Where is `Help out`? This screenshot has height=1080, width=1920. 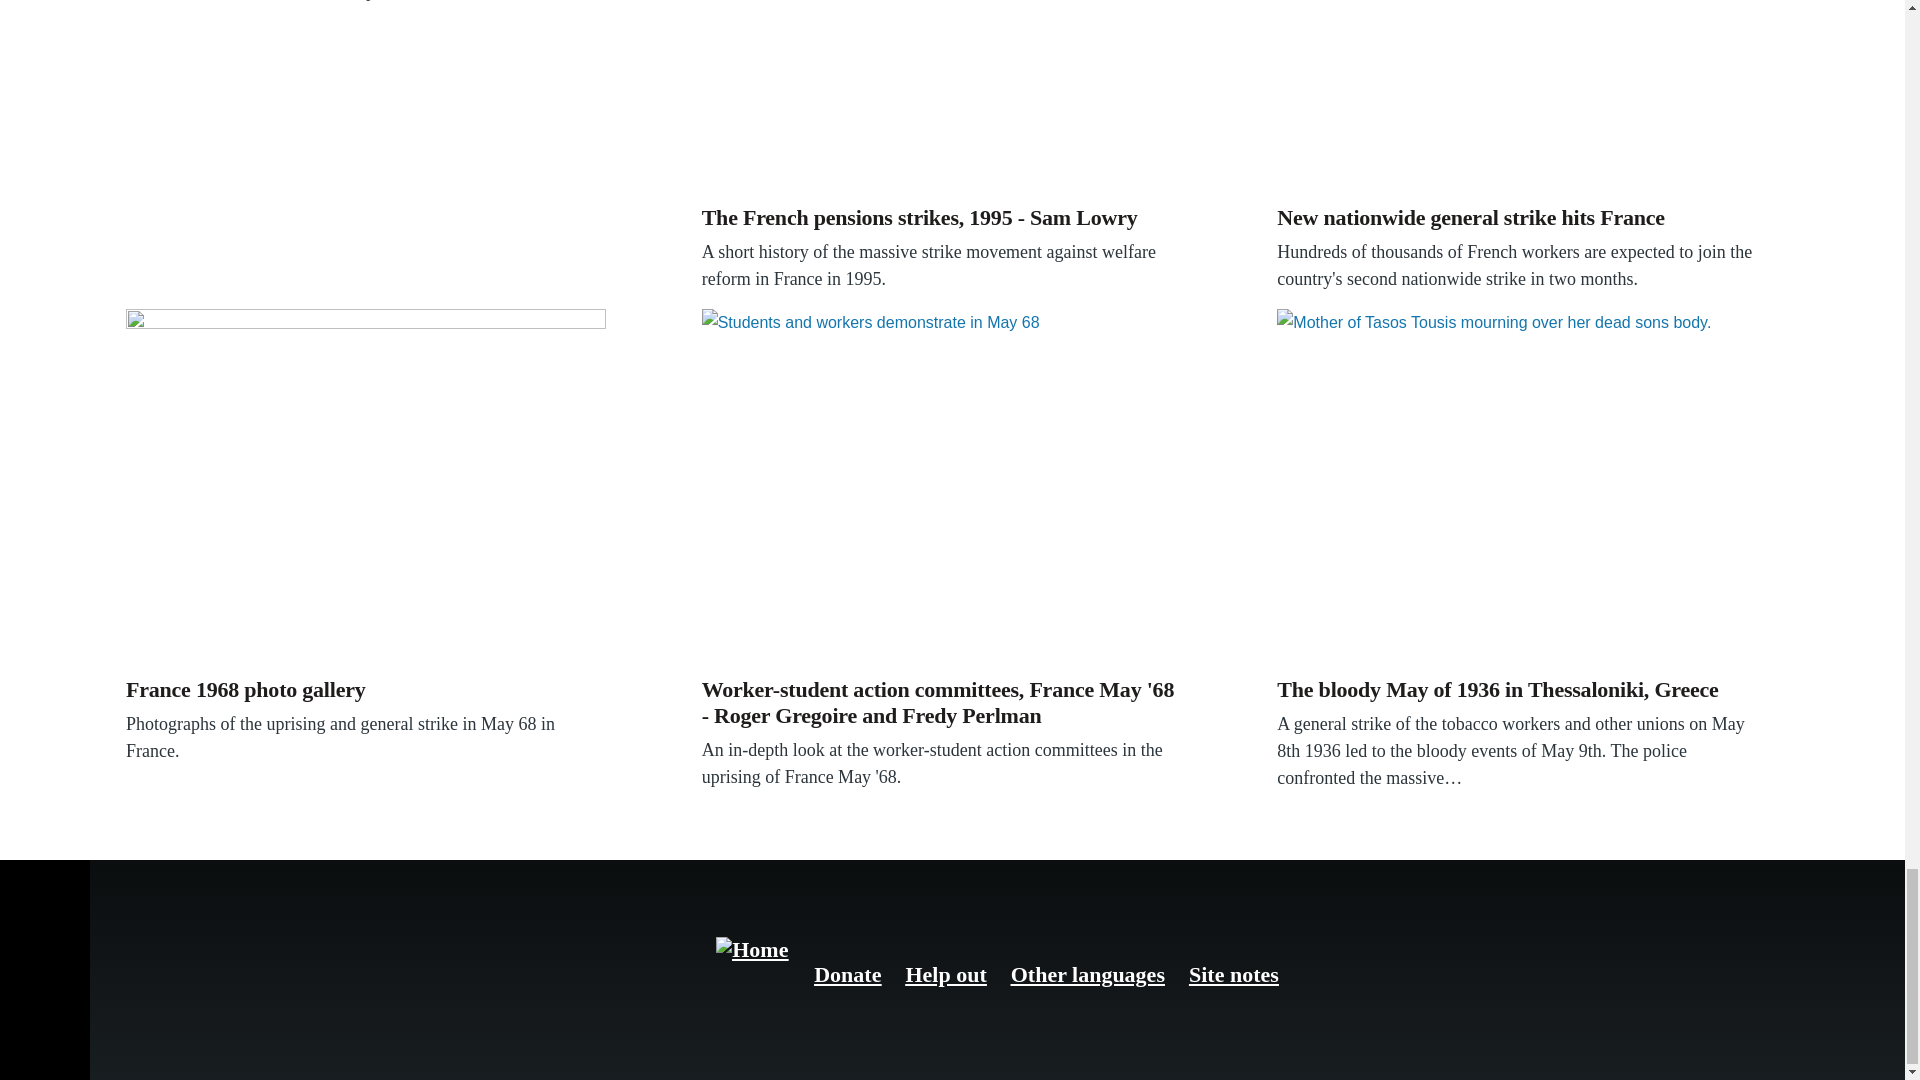 Help out is located at coordinates (945, 974).